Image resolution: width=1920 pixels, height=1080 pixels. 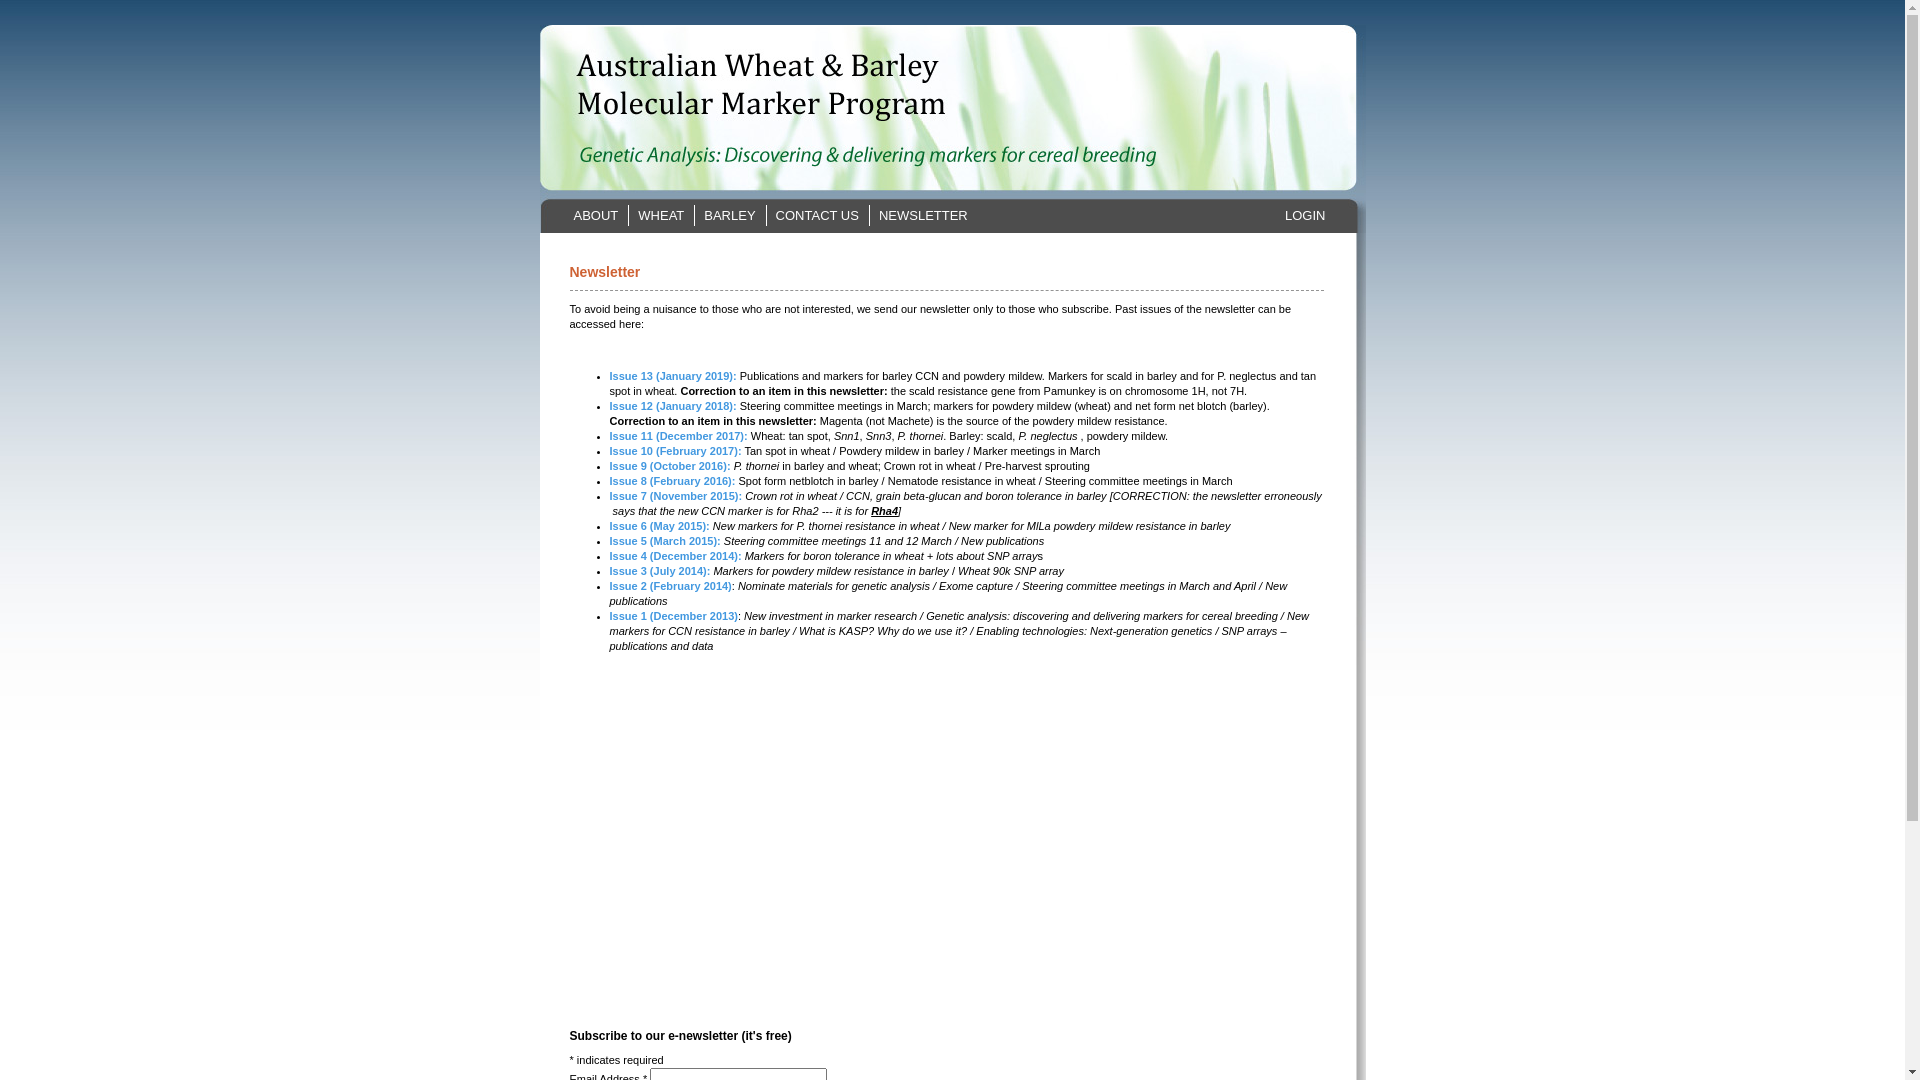 What do you see at coordinates (818, 216) in the screenshot?
I see `CONTACT US` at bounding box center [818, 216].